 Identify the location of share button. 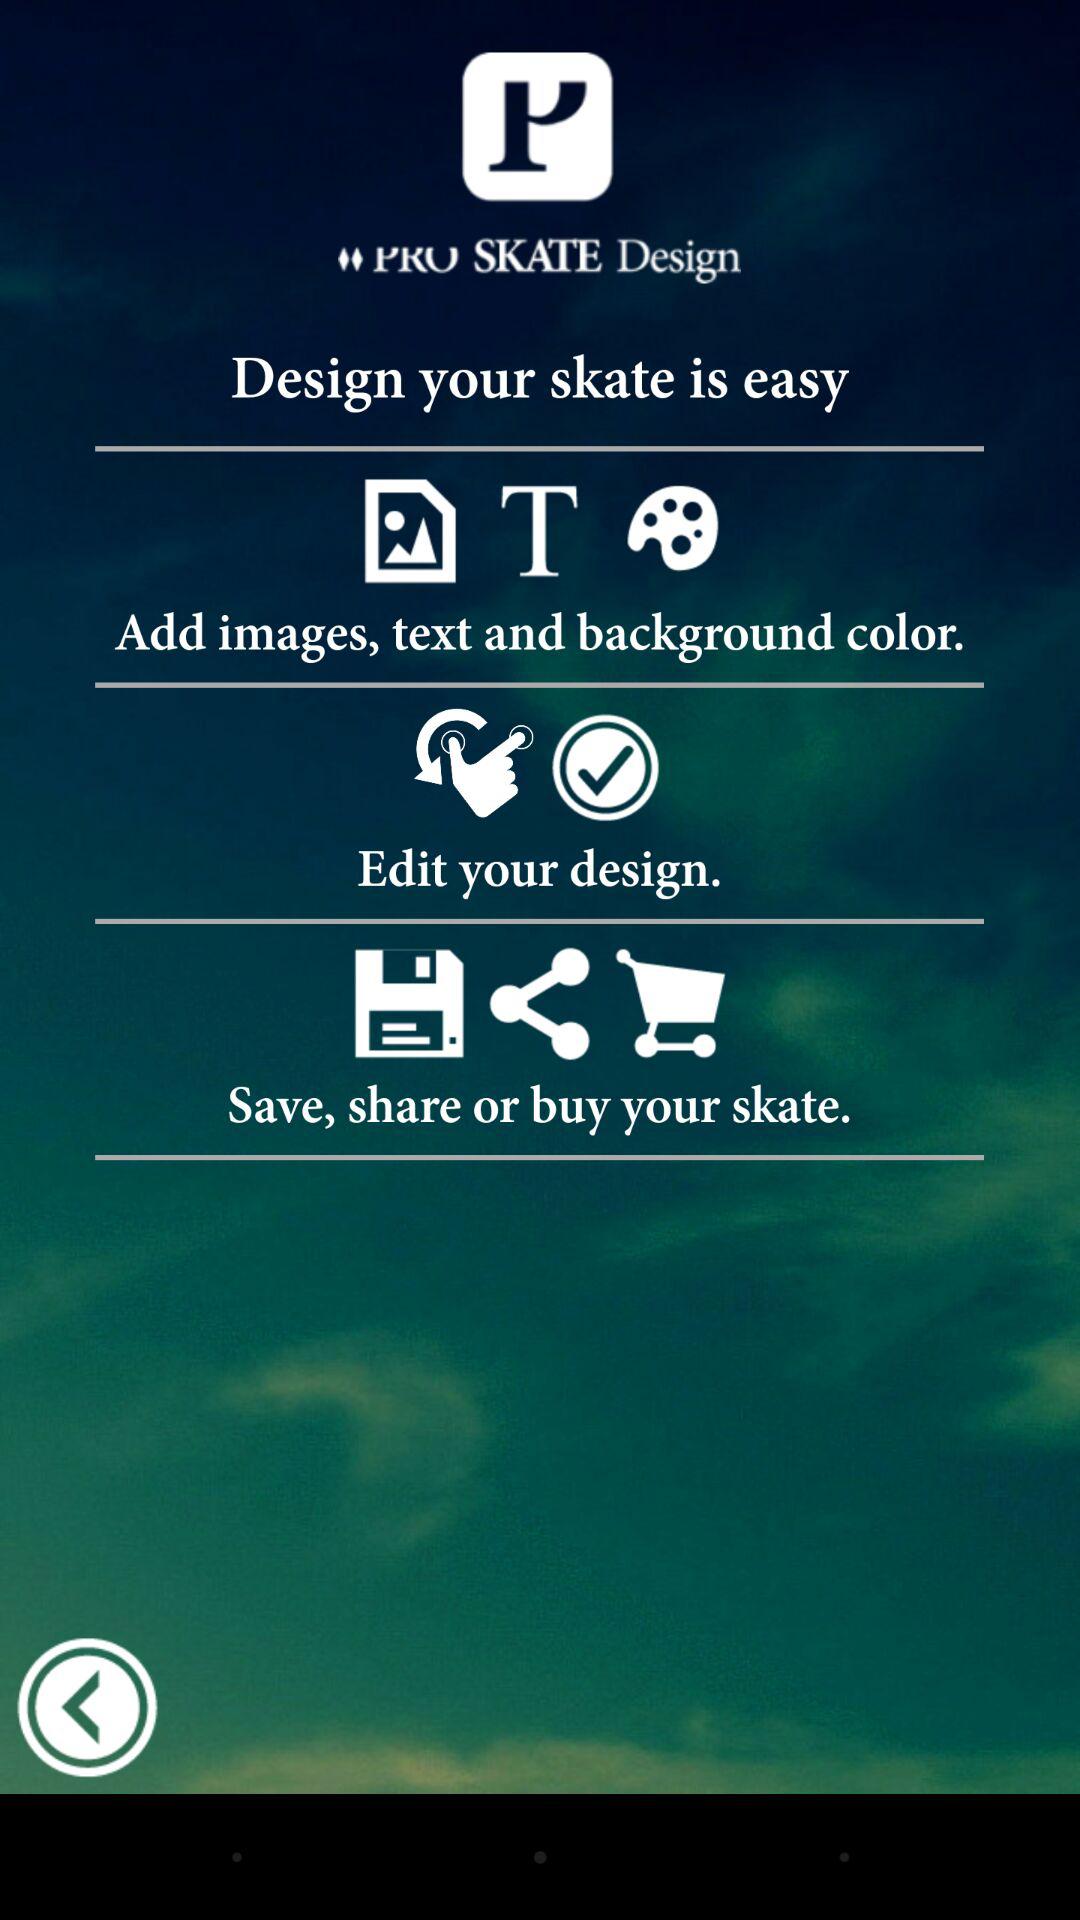
(540, 1002).